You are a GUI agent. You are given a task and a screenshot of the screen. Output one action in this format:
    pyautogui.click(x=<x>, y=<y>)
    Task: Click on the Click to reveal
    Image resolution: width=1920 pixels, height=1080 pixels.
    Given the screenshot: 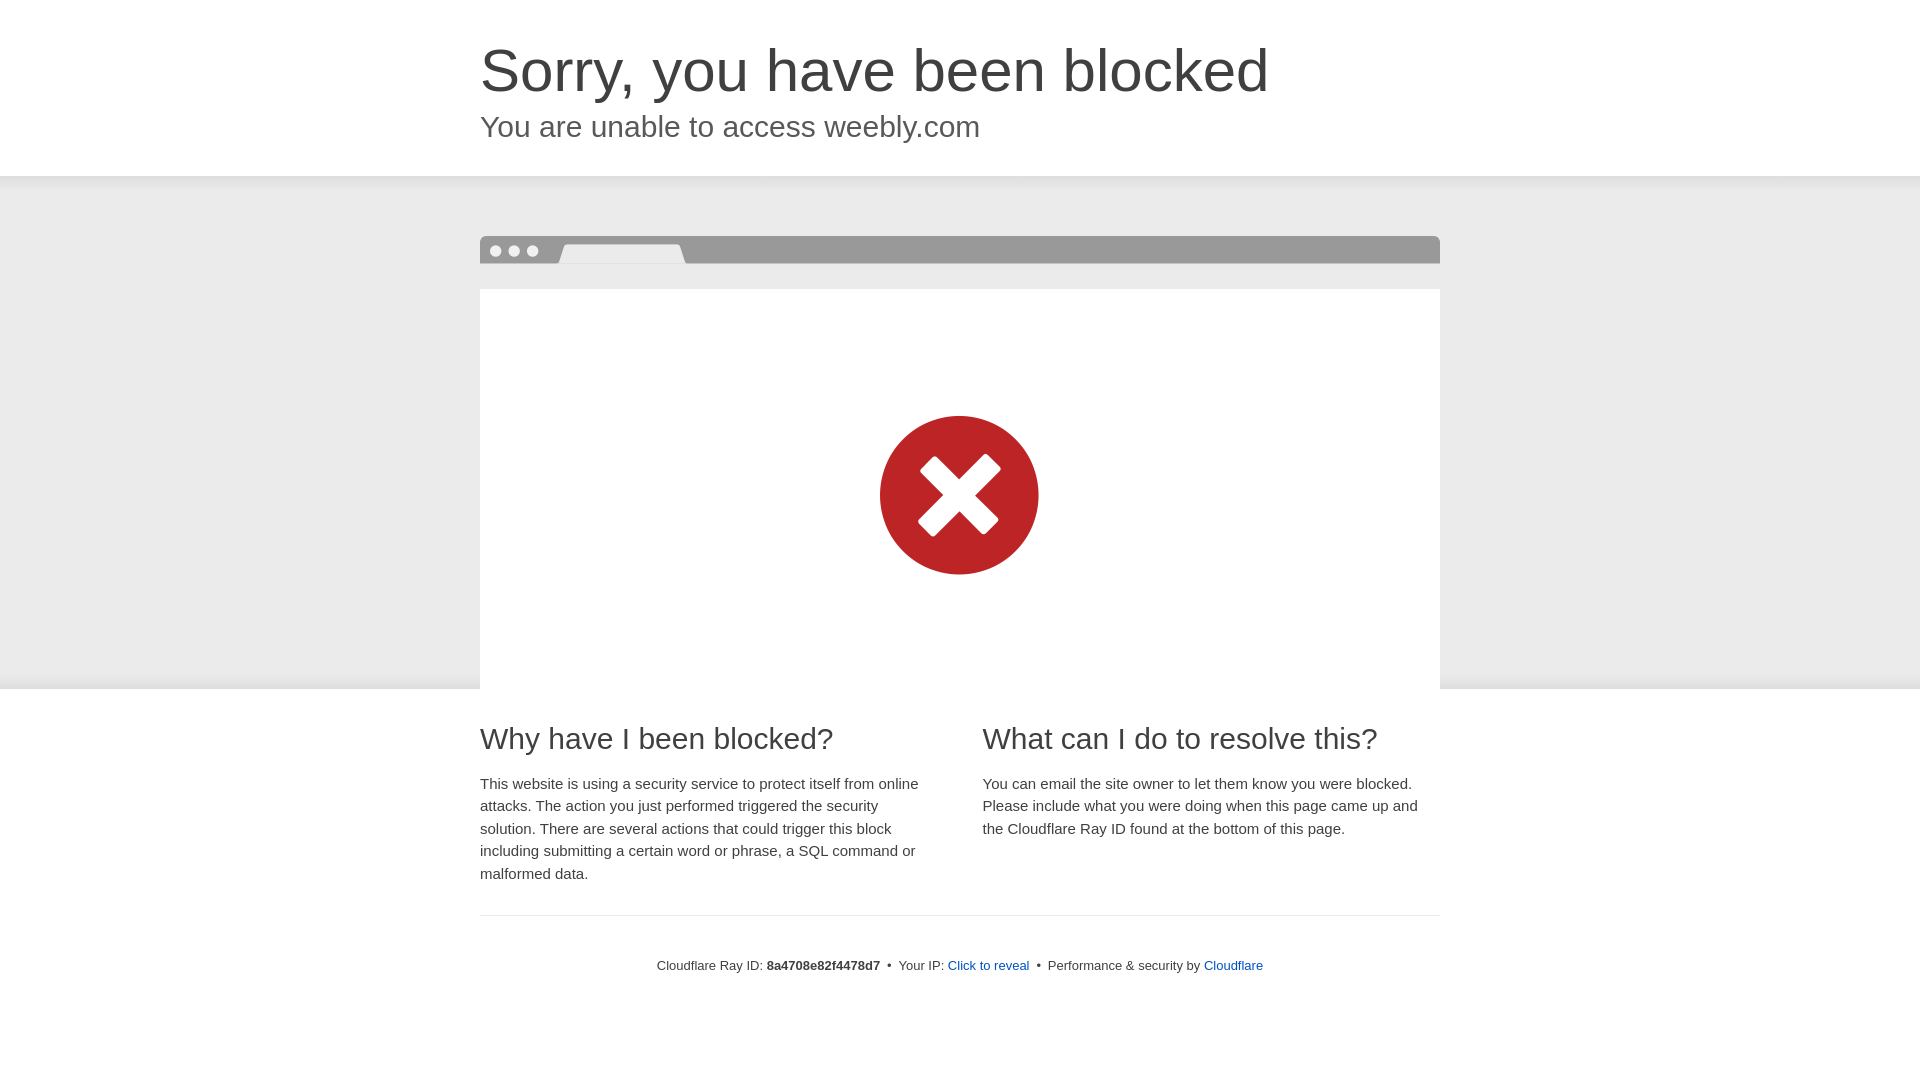 What is the action you would take?
    pyautogui.click(x=988, y=966)
    